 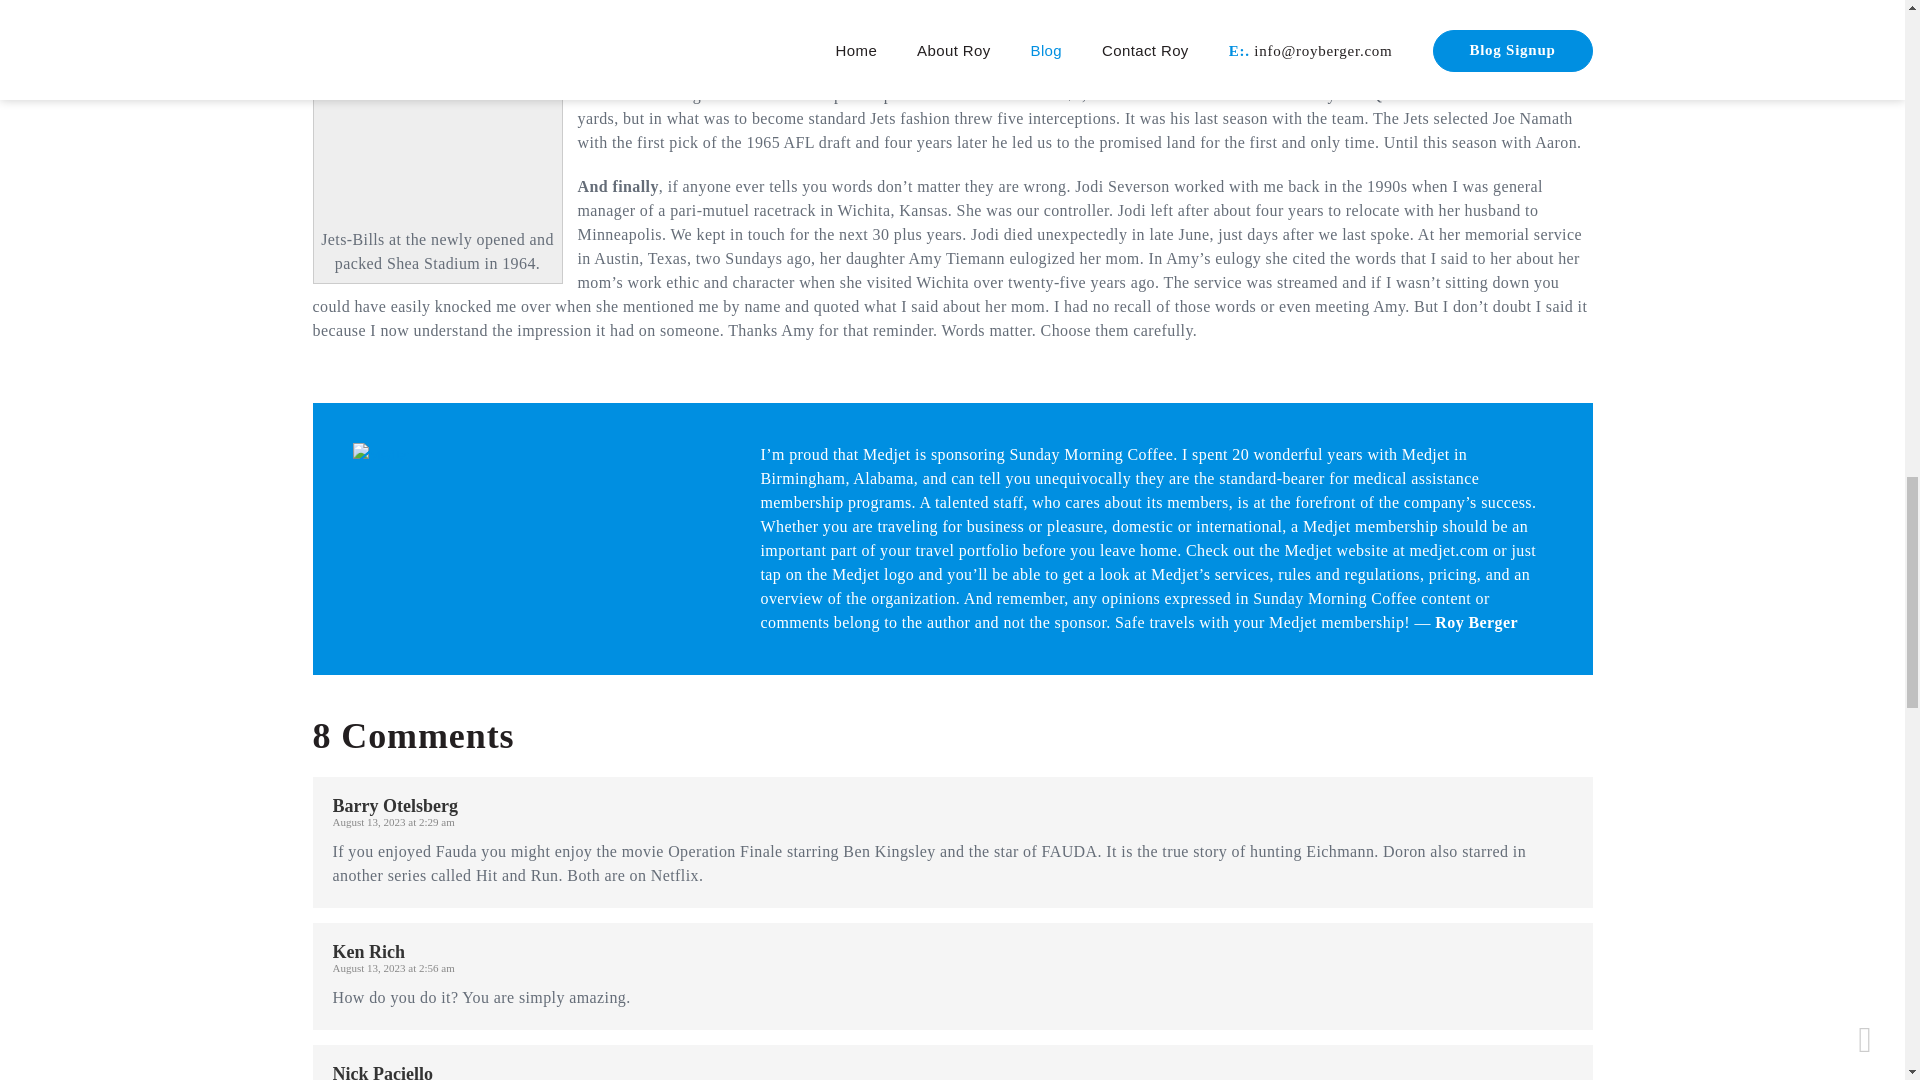 What do you see at coordinates (392, 968) in the screenshot?
I see `August 13, 2023 at 2:56 am` at bounding box center [392, 968].